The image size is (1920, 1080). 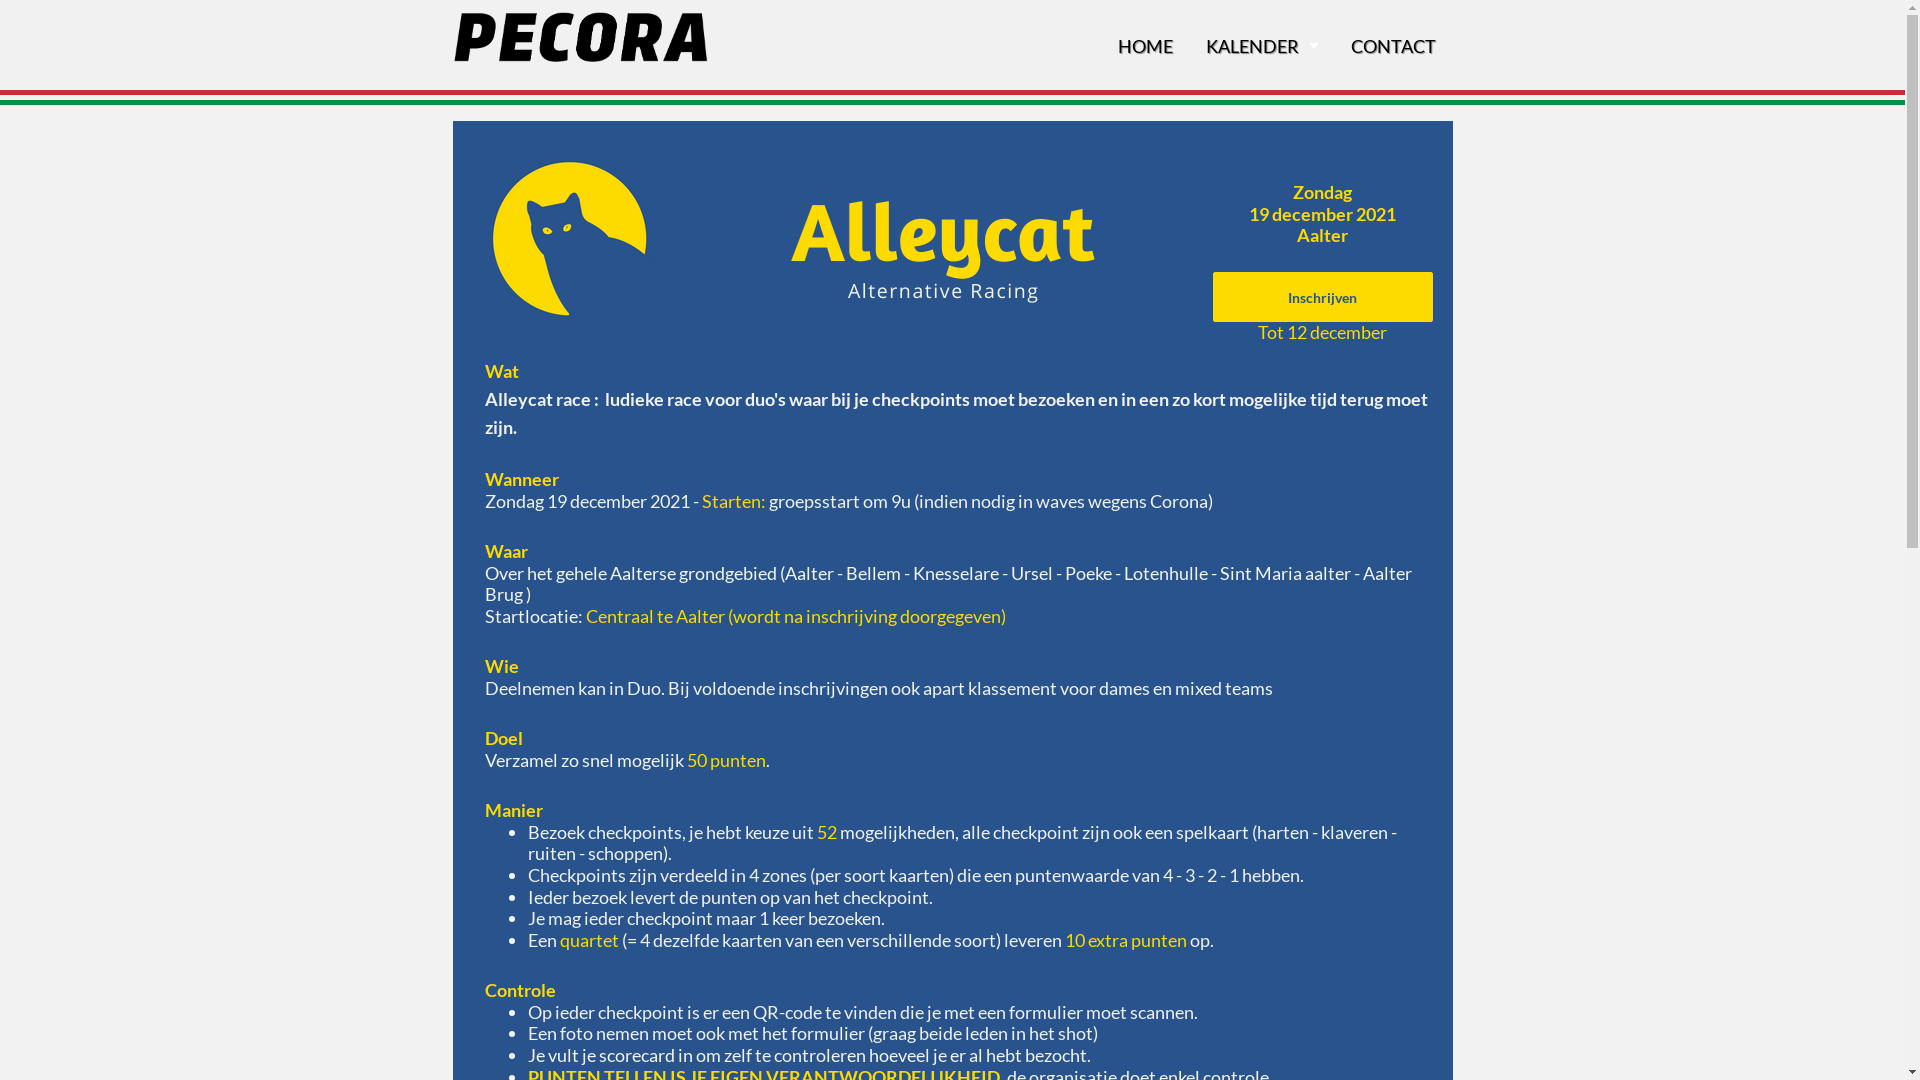 What do you see at coordinates (1393, 46) in the screenshot?
I see `CONTACT` at bounding box center [1393, 46].